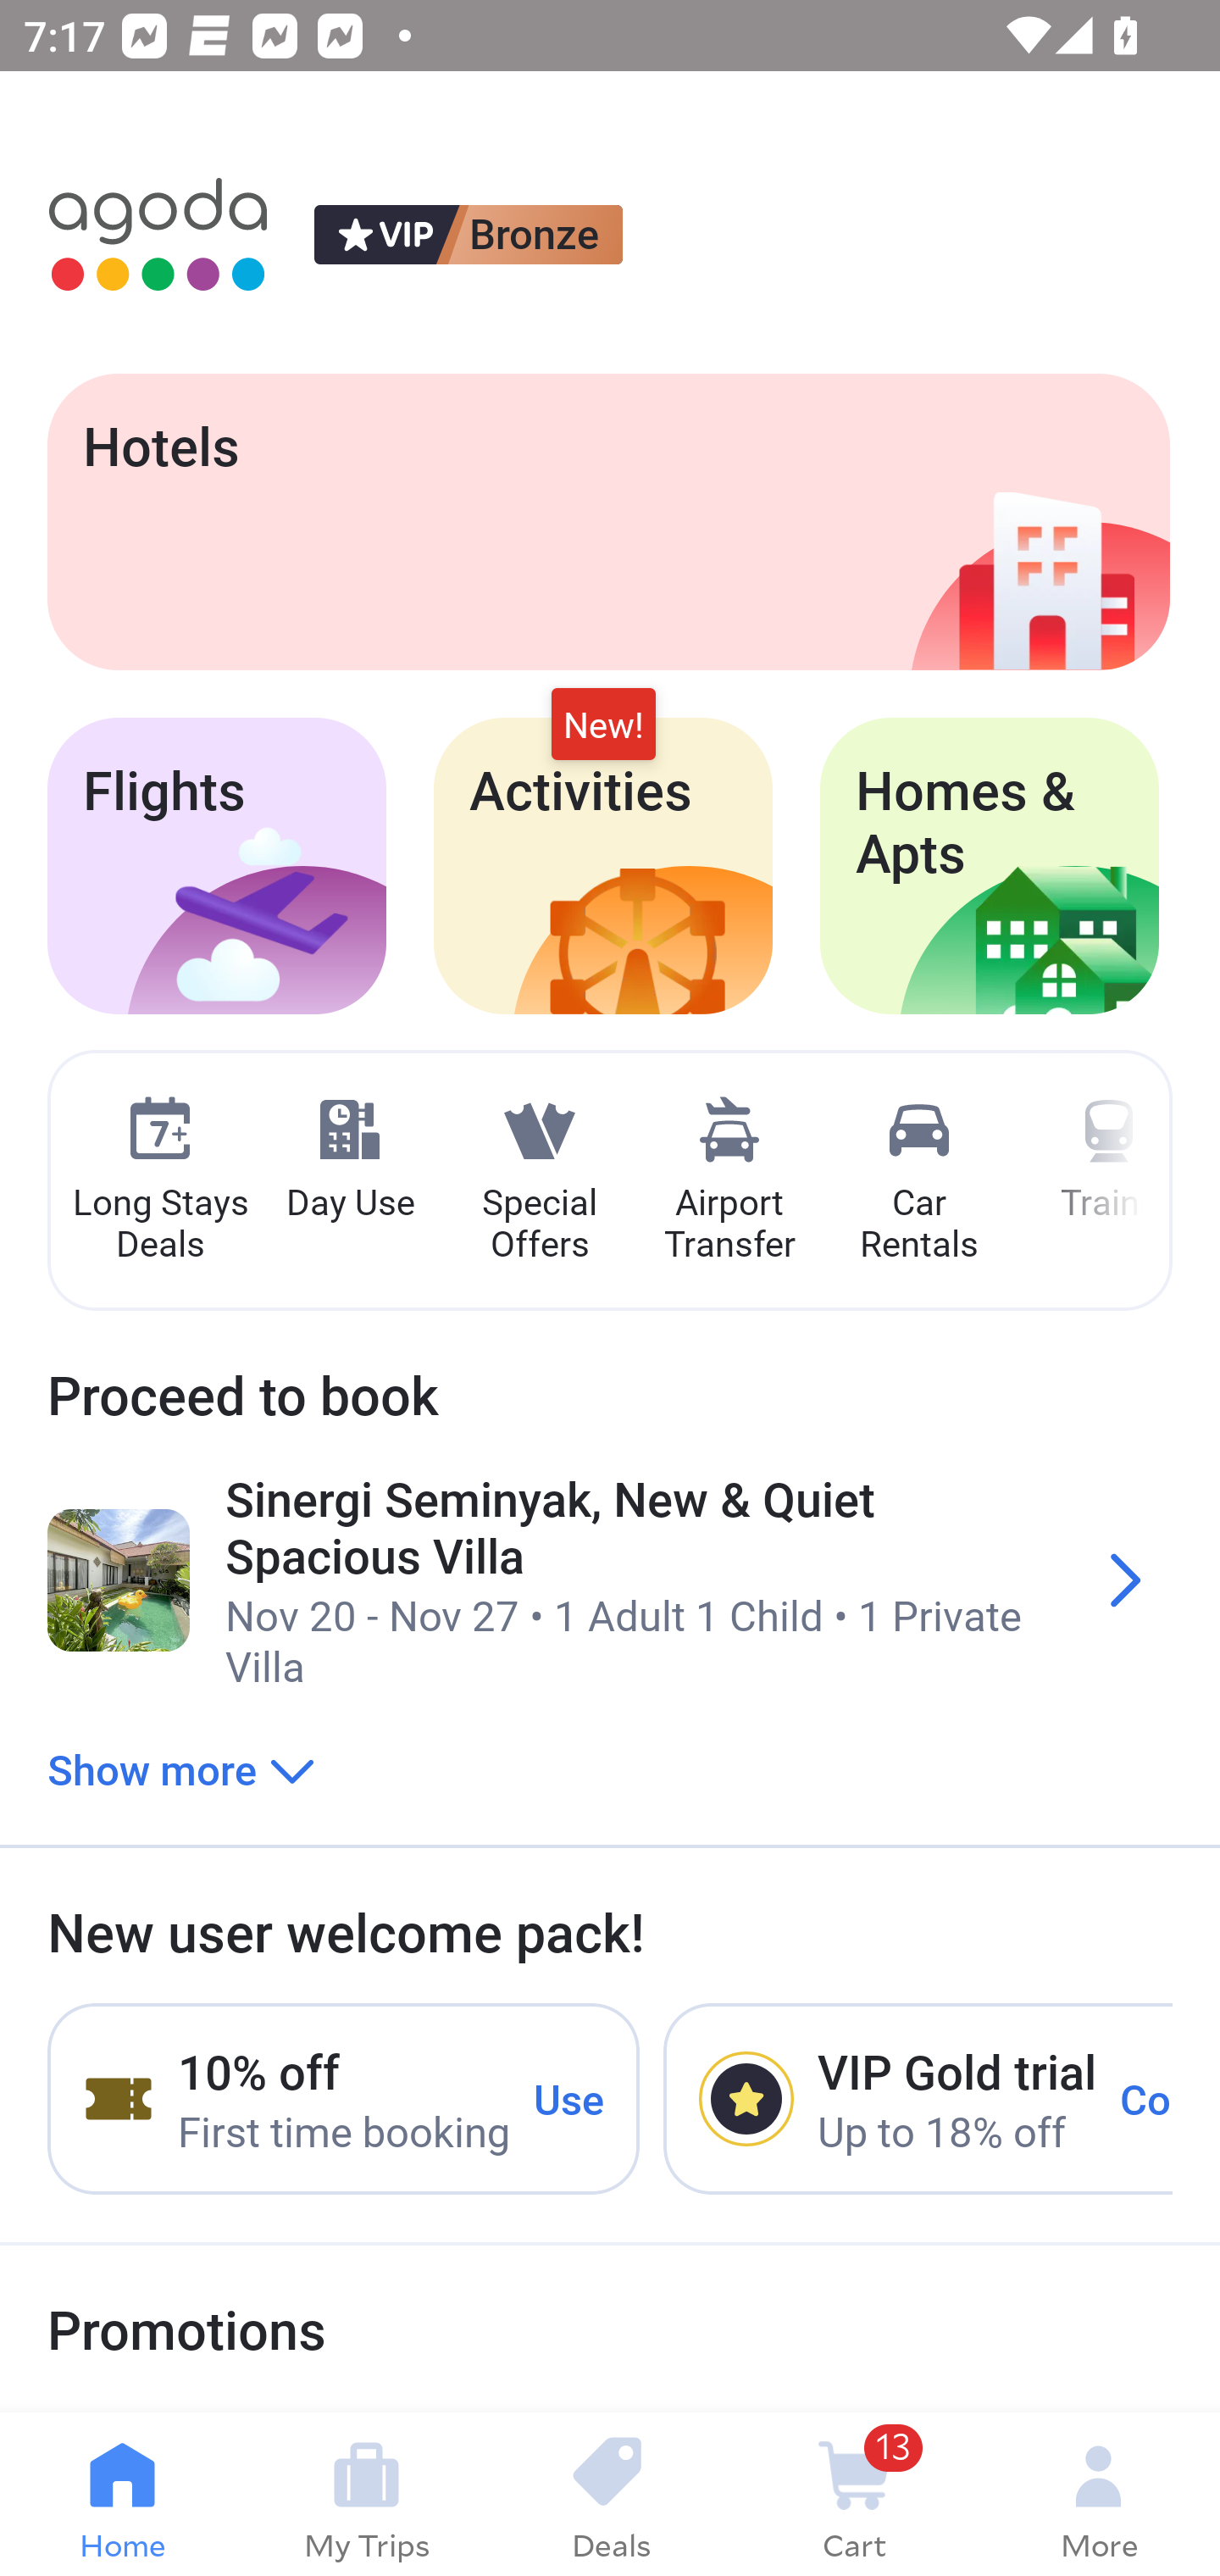 The width and height of the screenshot is (1220, 2576). What do you see at coordinates (217, 866) in the screenshot?
I see `Flights` at bounding box center [217, 866].